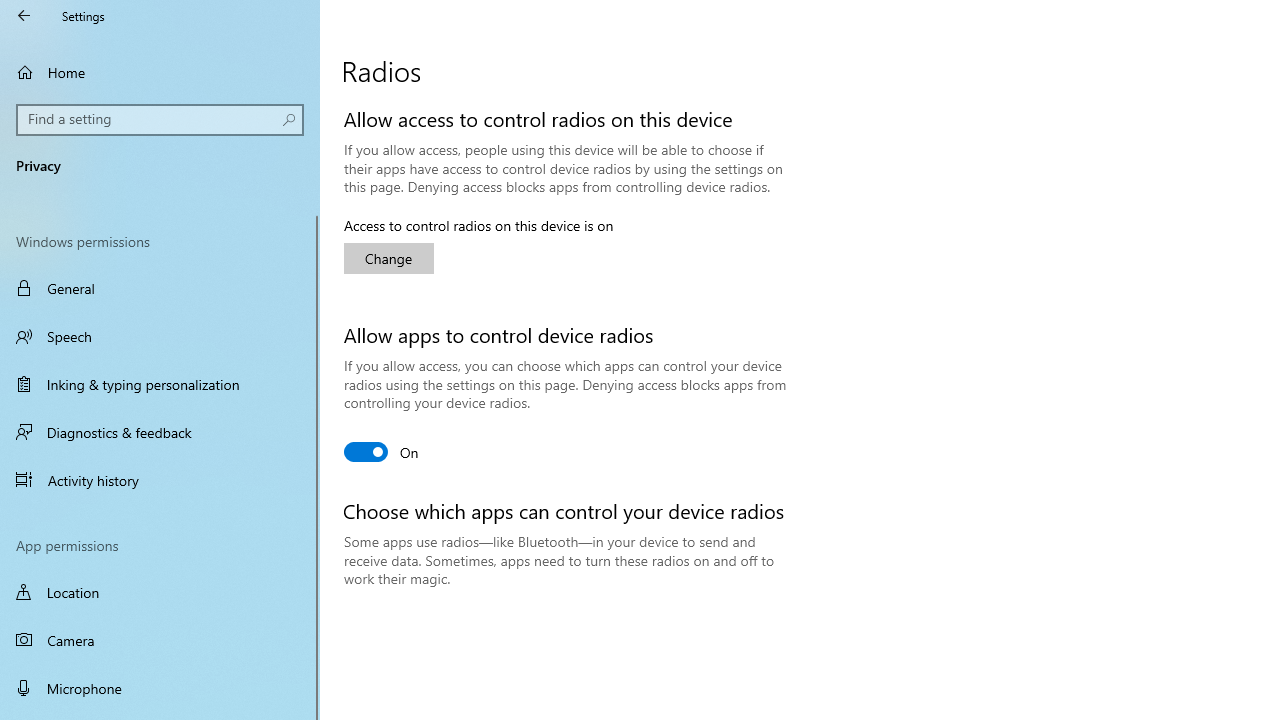 The height and width of the screenshot is (720, 1280). I want to click on Change, so click(388, 258).